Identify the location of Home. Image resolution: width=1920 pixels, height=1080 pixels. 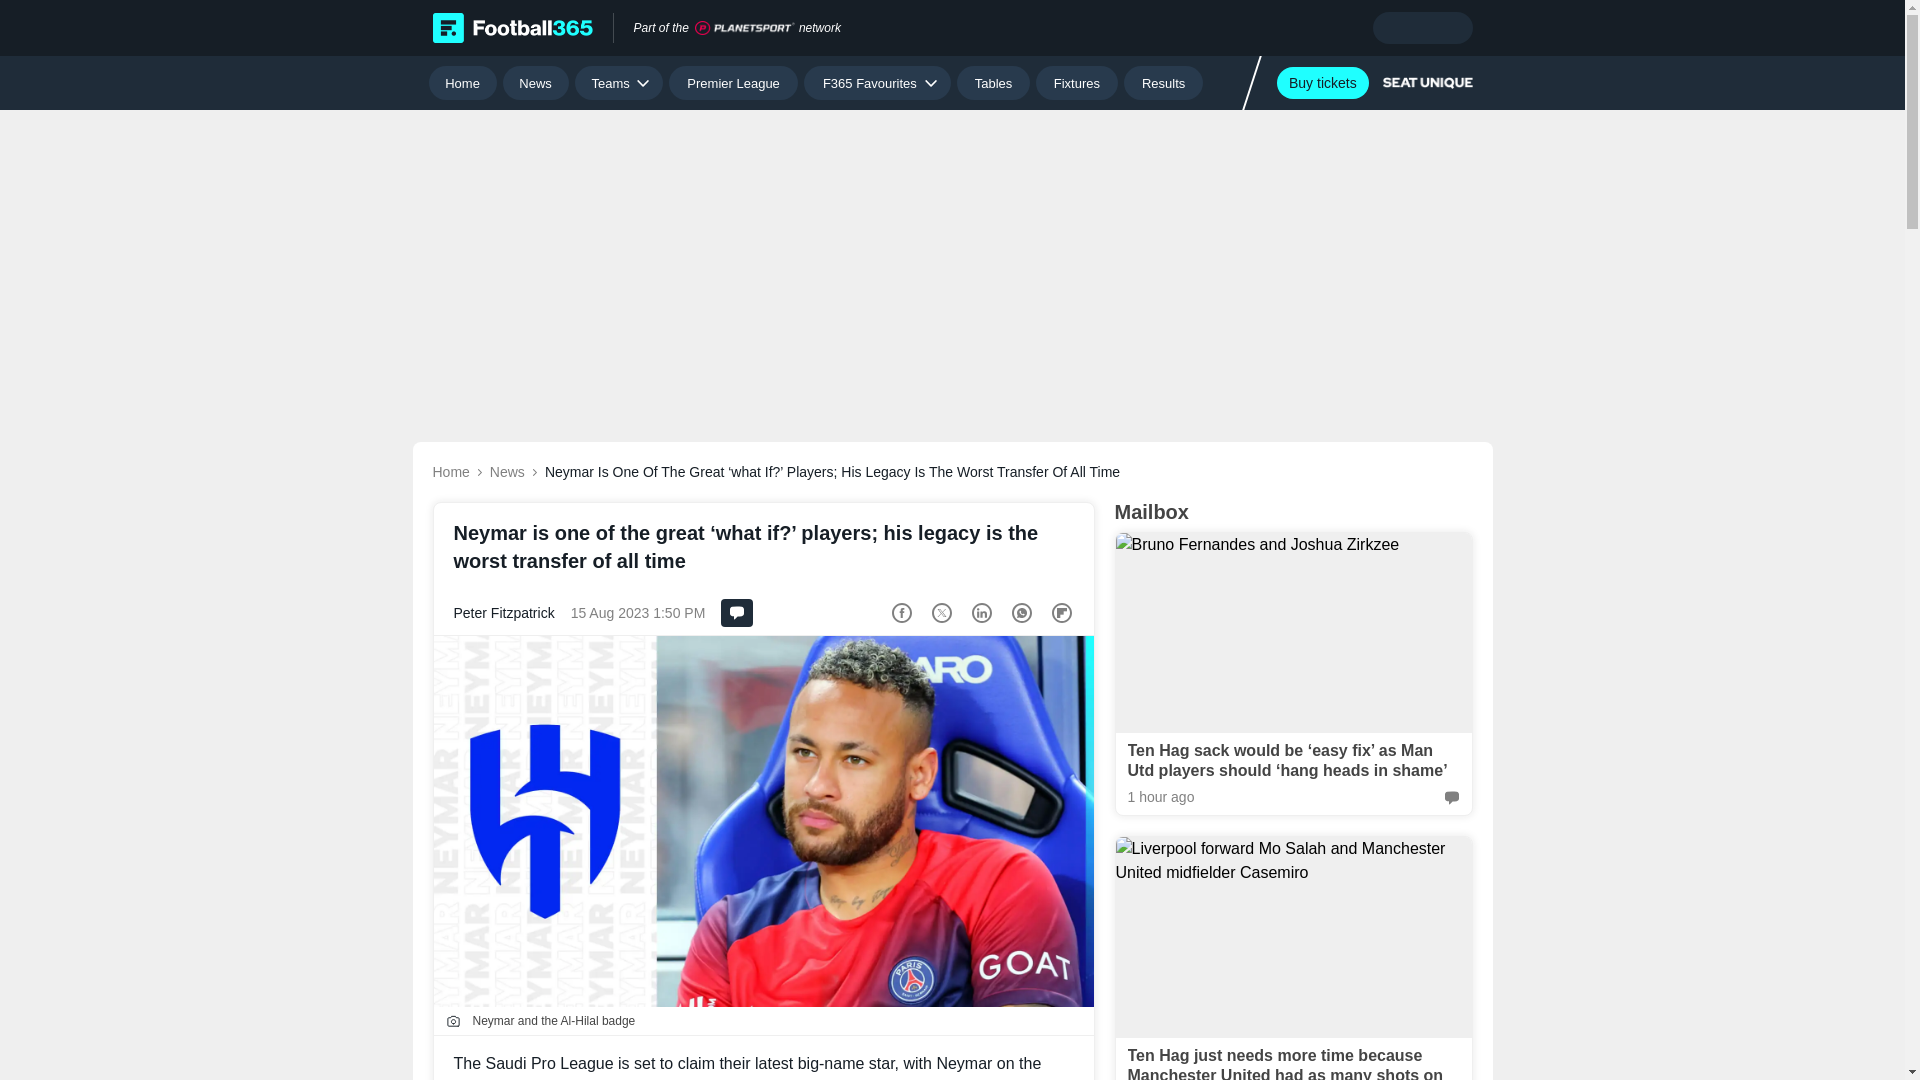
(462, 82).